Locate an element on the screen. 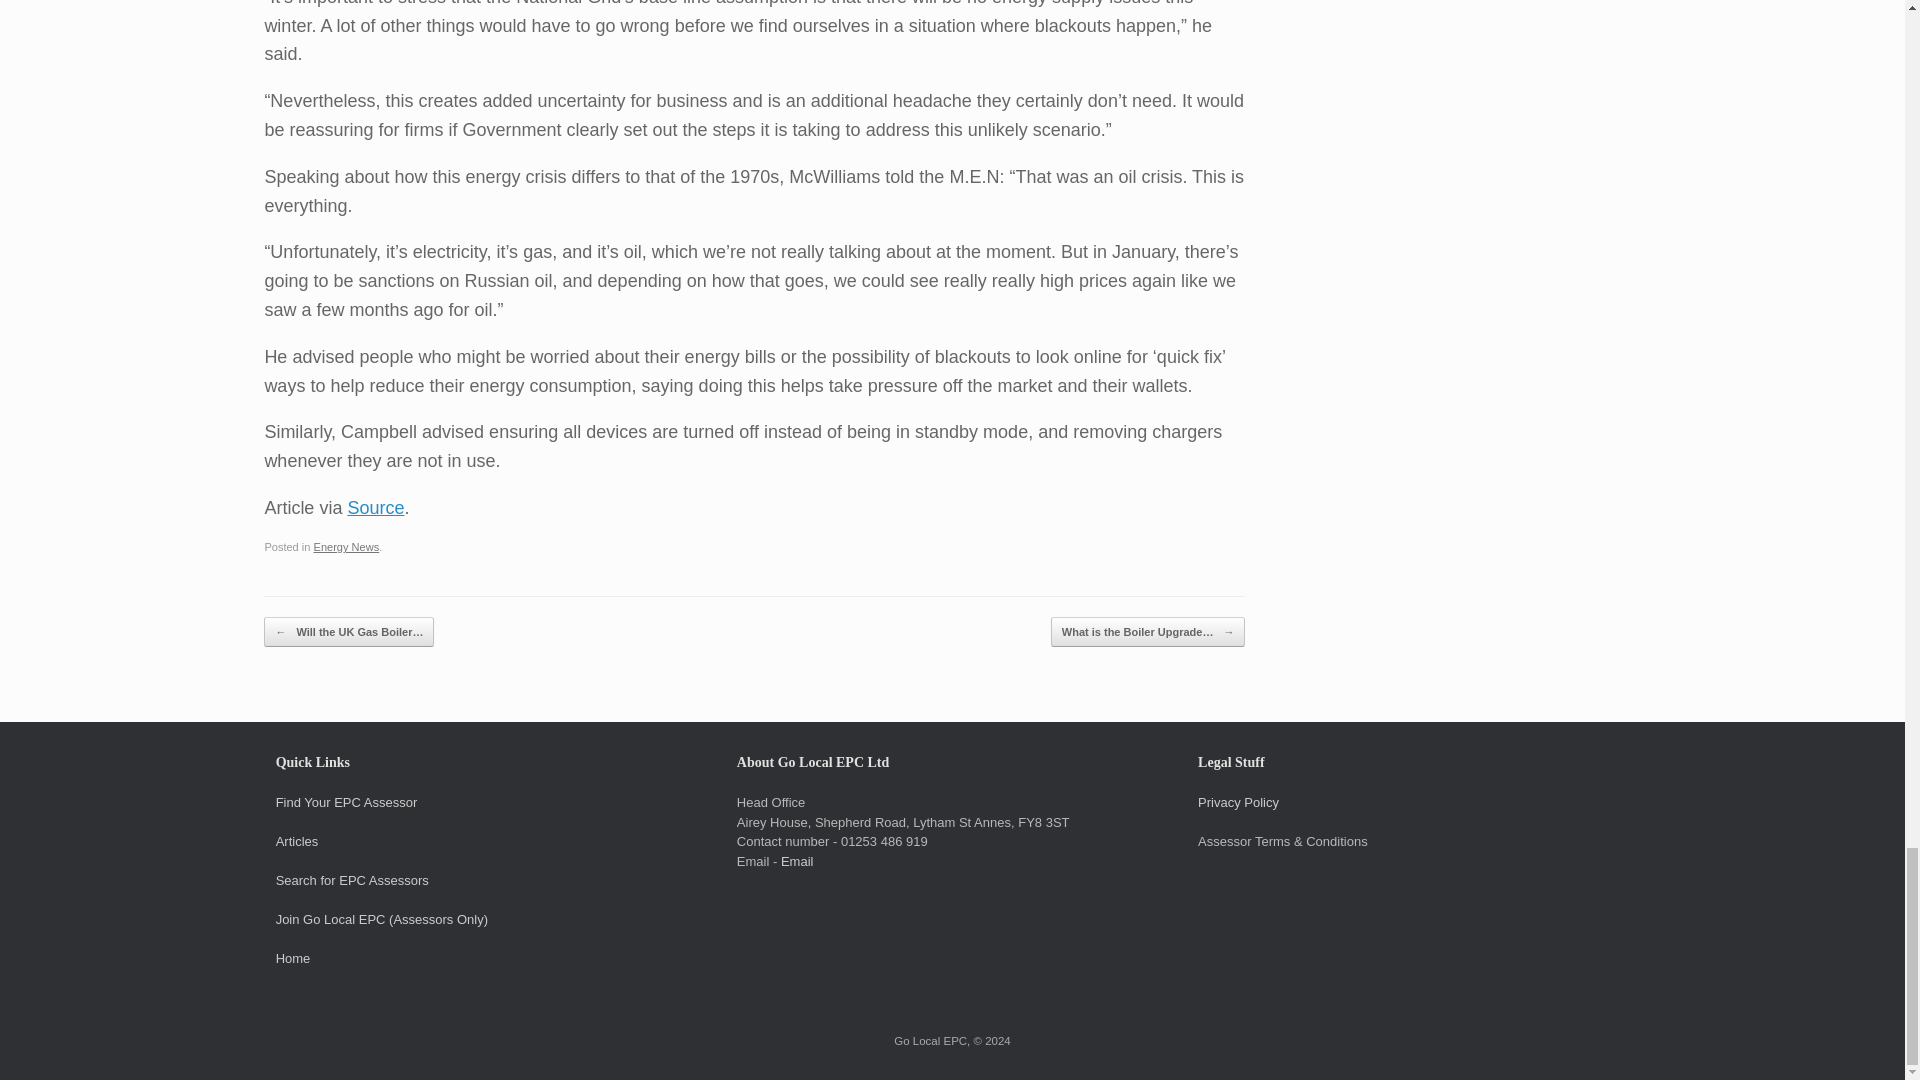  Find Your EPC Assessor is located at coordinates (347, 802).